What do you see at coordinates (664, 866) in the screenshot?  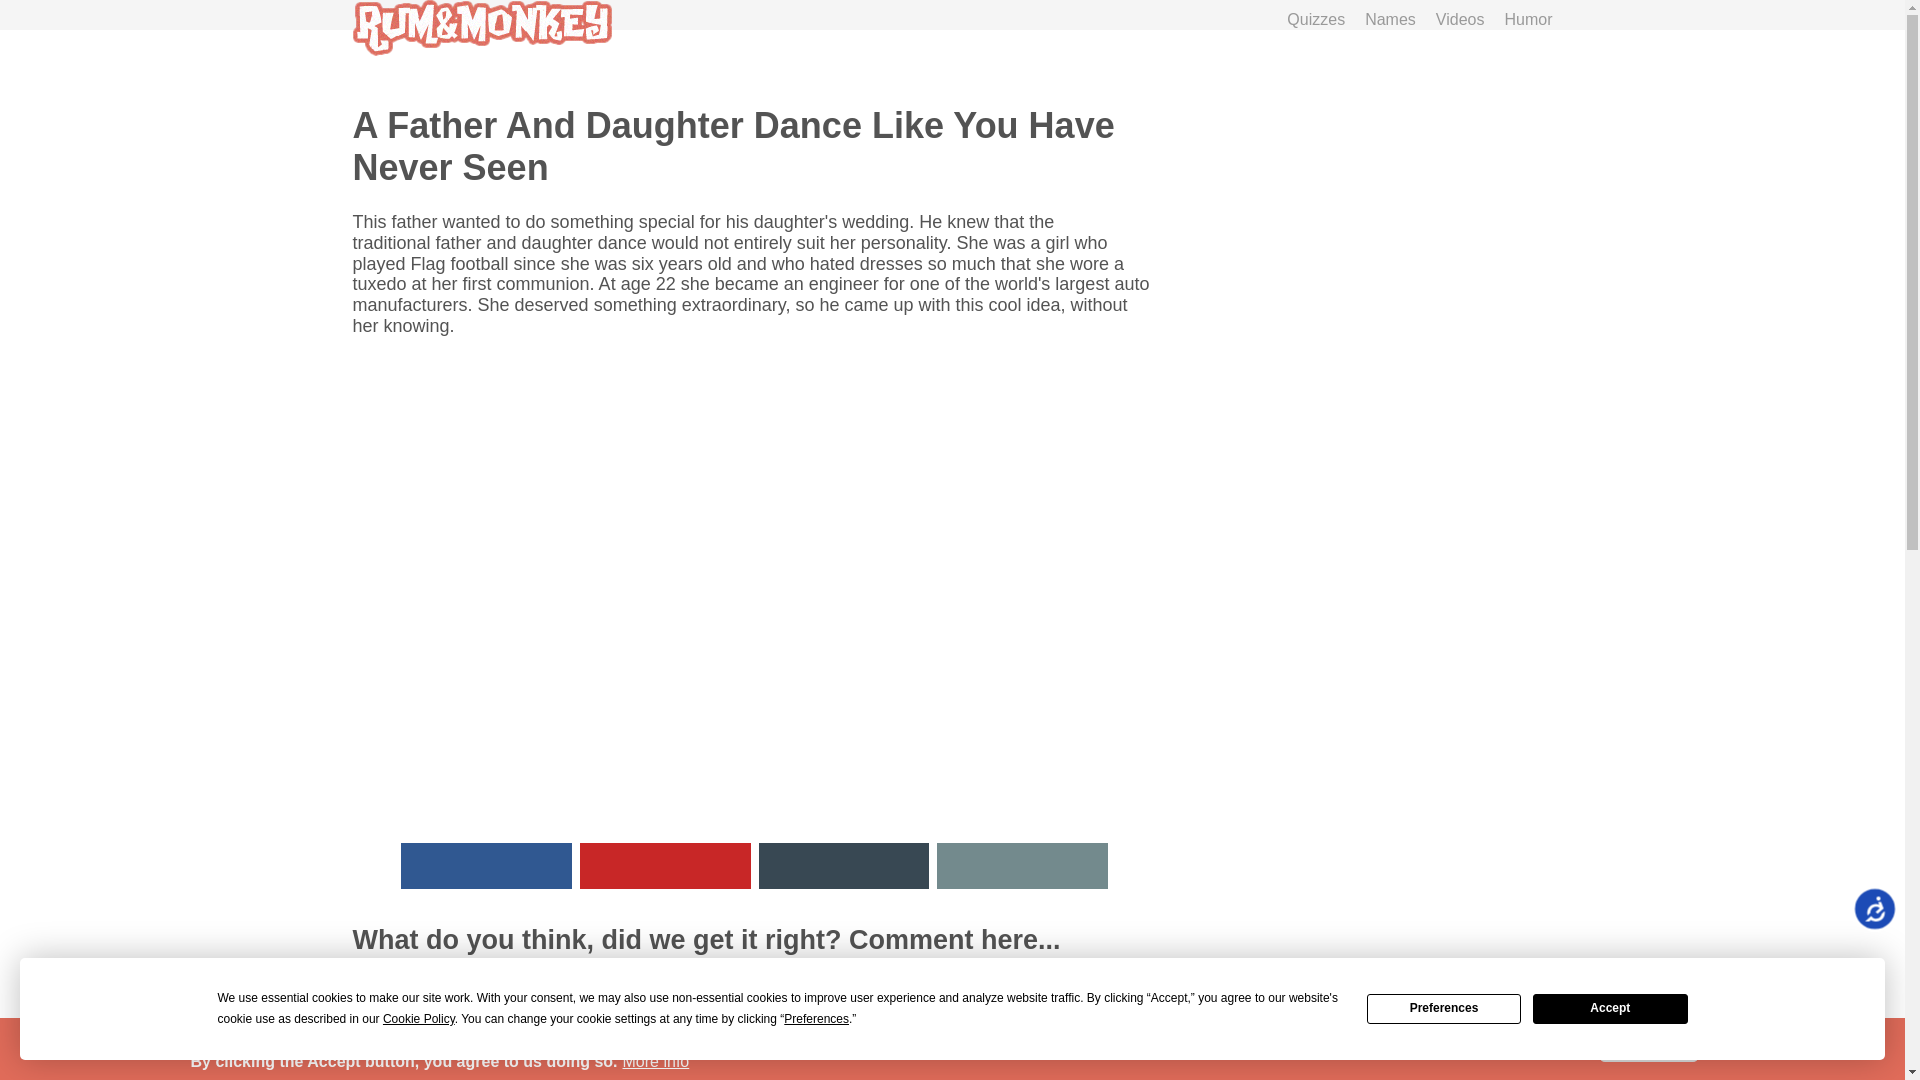 I see `Share to Pinterest` at bounding box center [664, 866].